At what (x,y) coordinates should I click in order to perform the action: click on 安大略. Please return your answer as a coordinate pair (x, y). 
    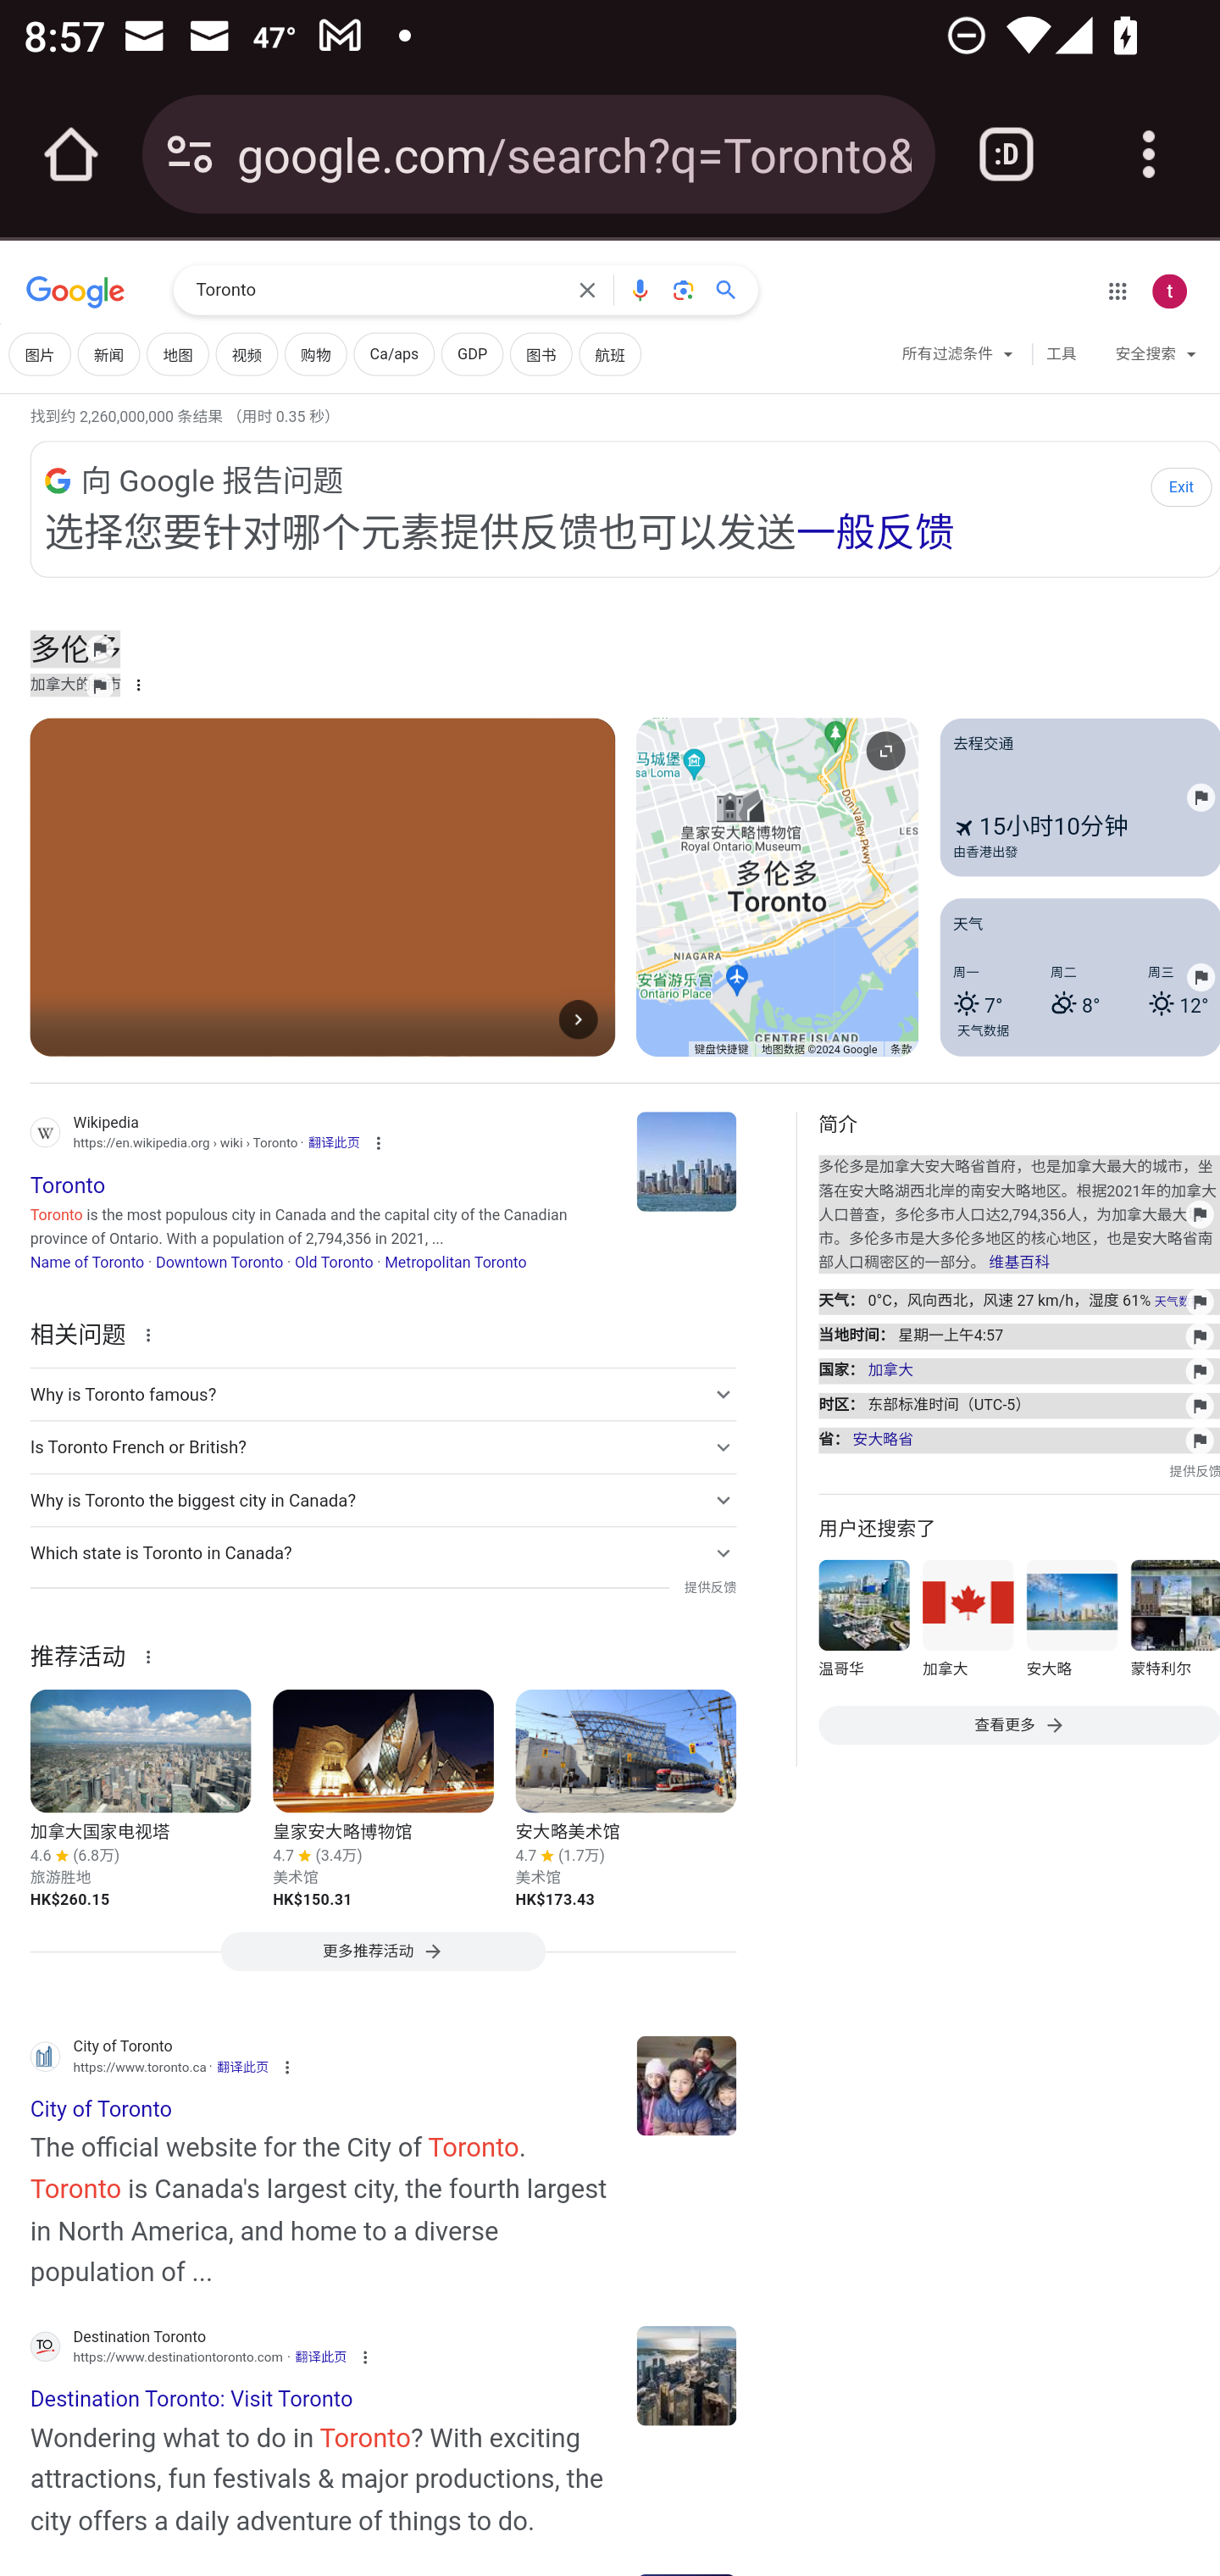
    Looking at the image, I should click on (1071, 1624).